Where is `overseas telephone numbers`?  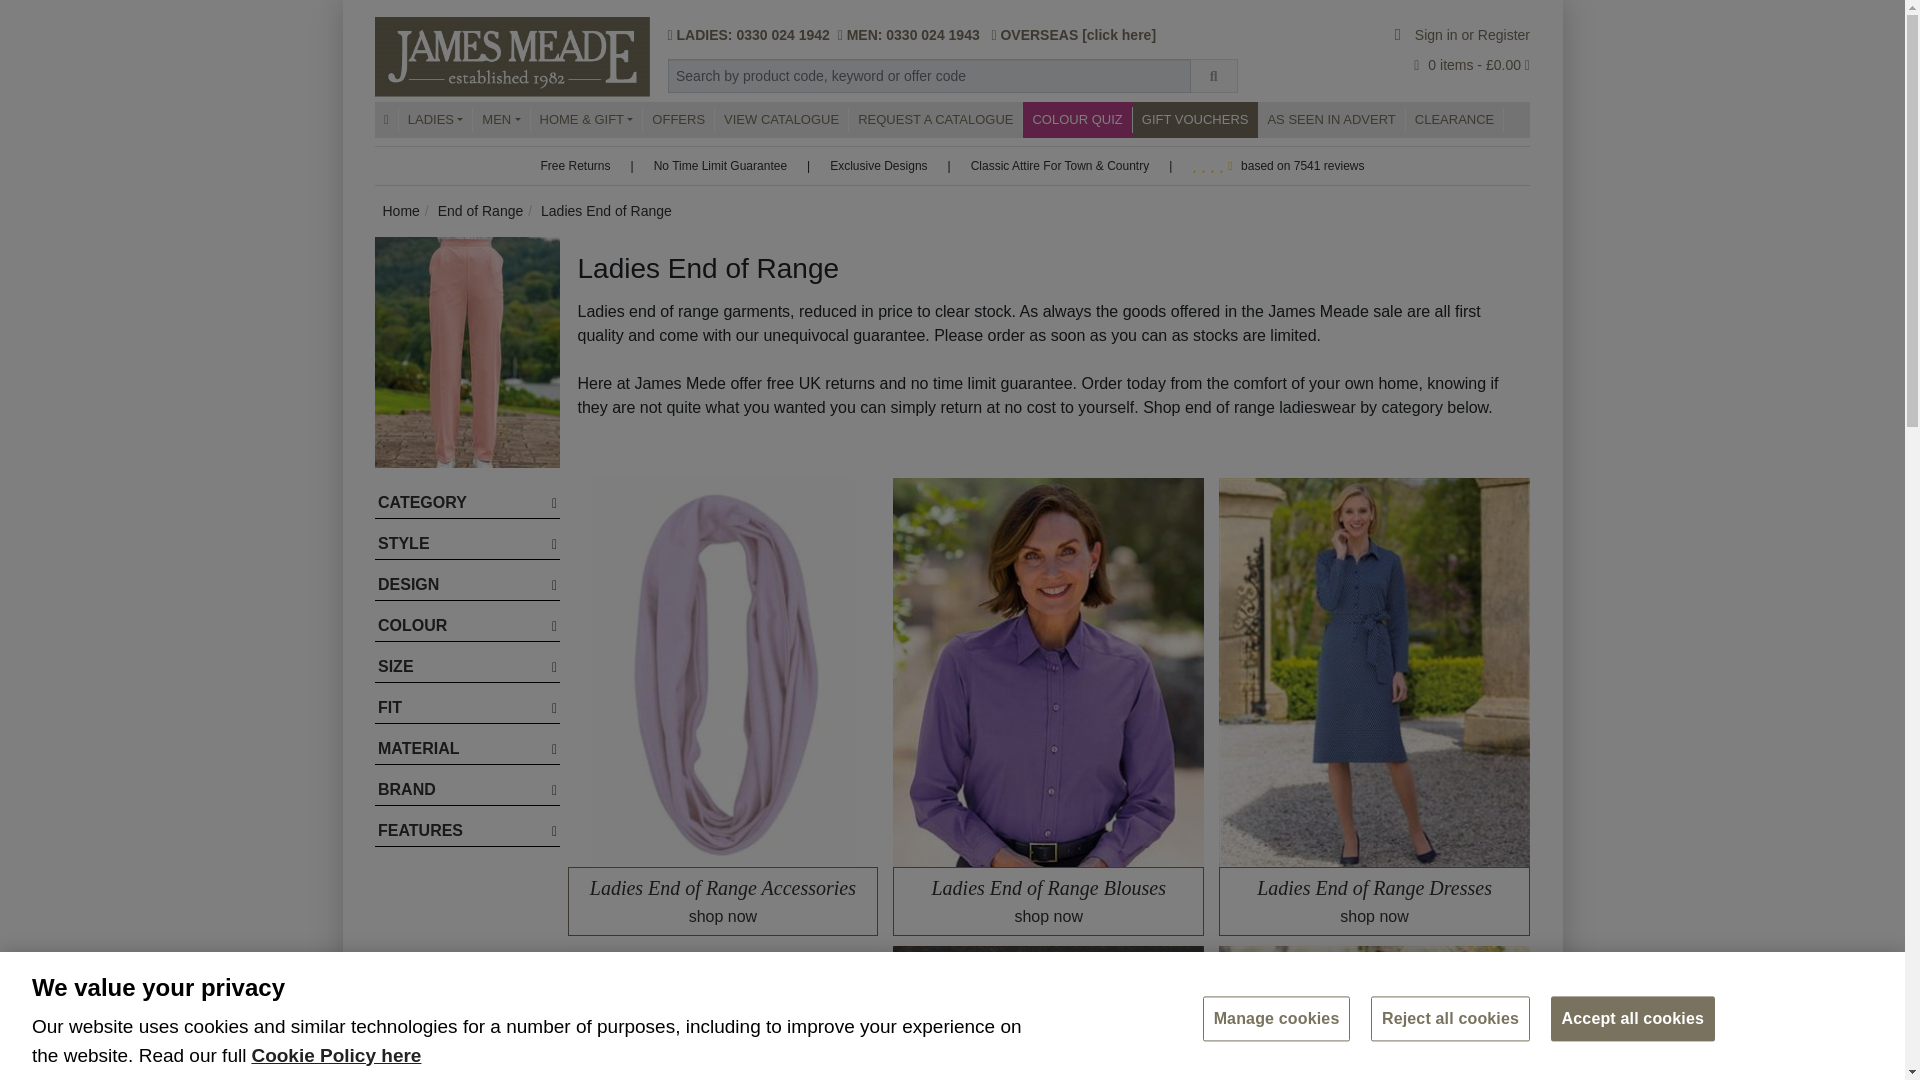 overseas telephone numbers is located at coordinates (1118, 35).